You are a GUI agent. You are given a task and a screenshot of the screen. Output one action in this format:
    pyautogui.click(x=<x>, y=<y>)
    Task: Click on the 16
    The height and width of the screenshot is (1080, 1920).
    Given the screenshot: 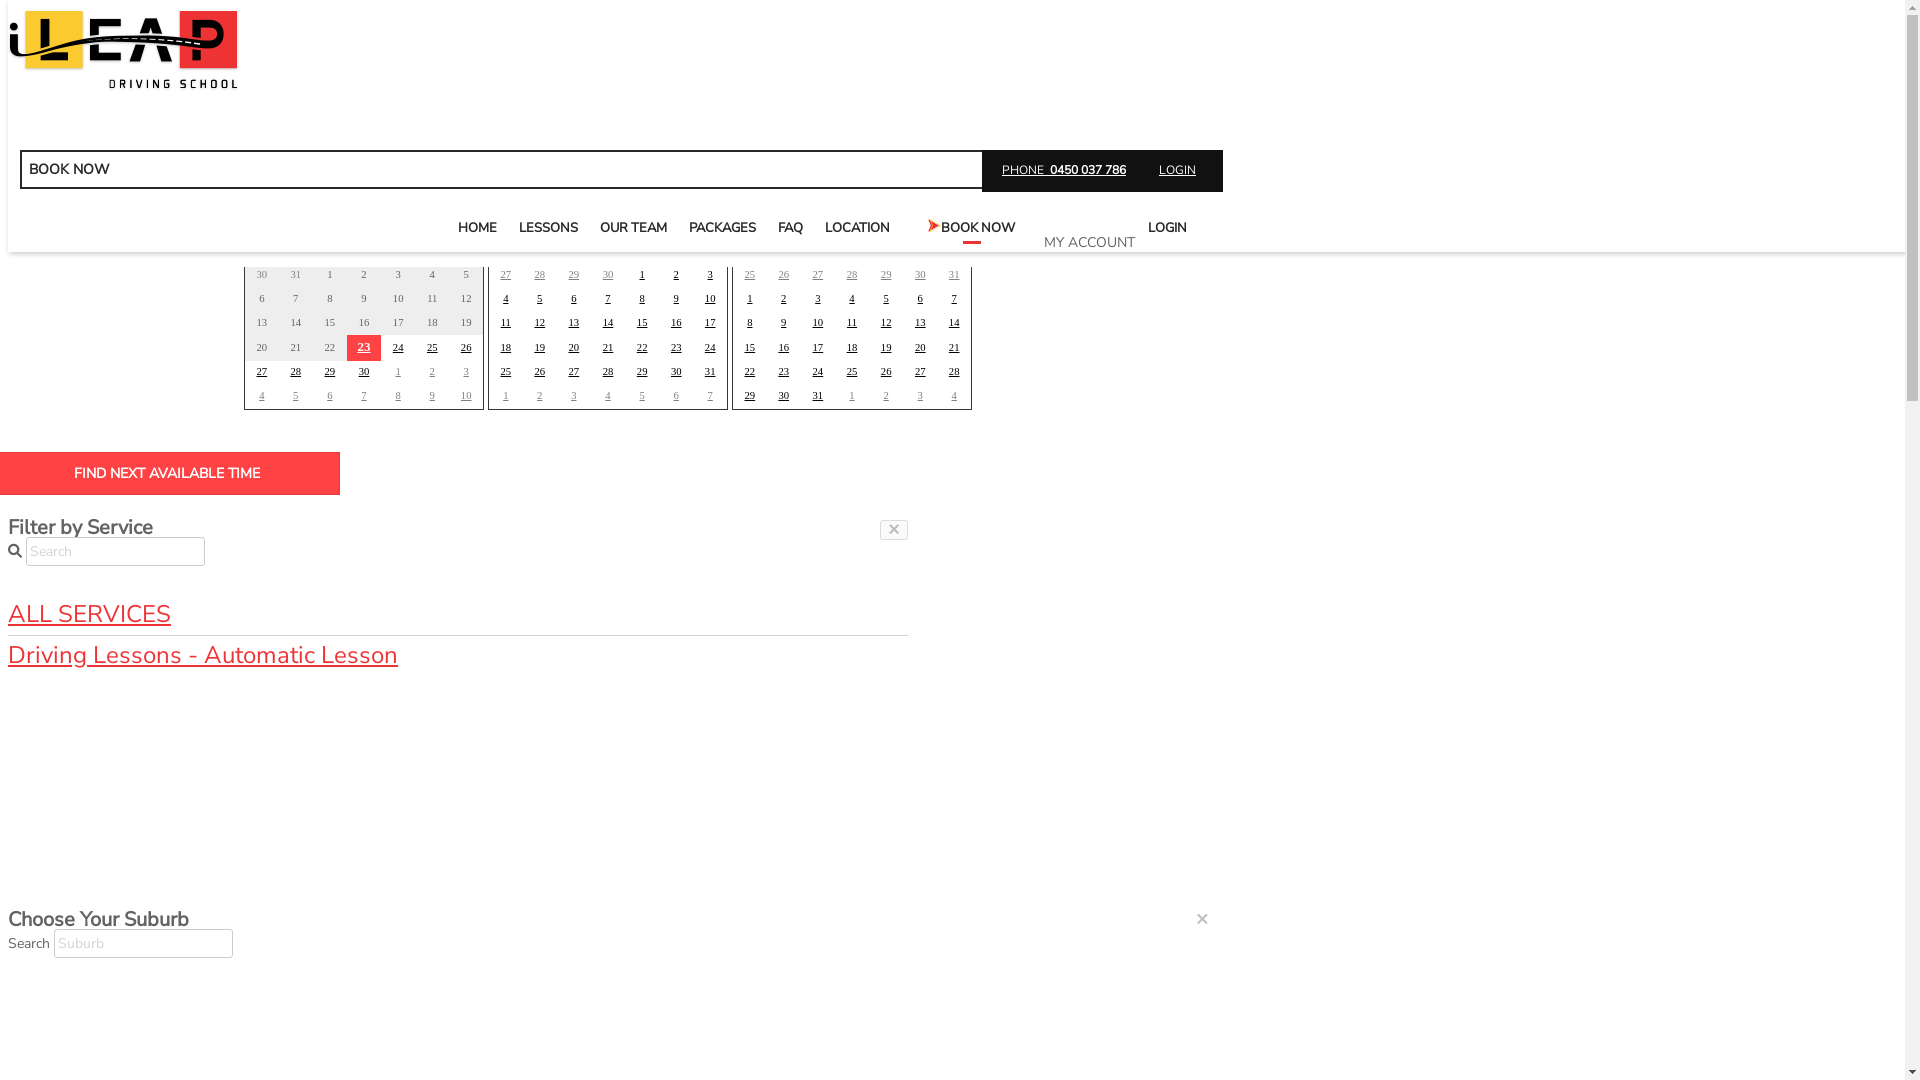 What is the action you would take?
    pyautogui.click(x=784, y=348)
    